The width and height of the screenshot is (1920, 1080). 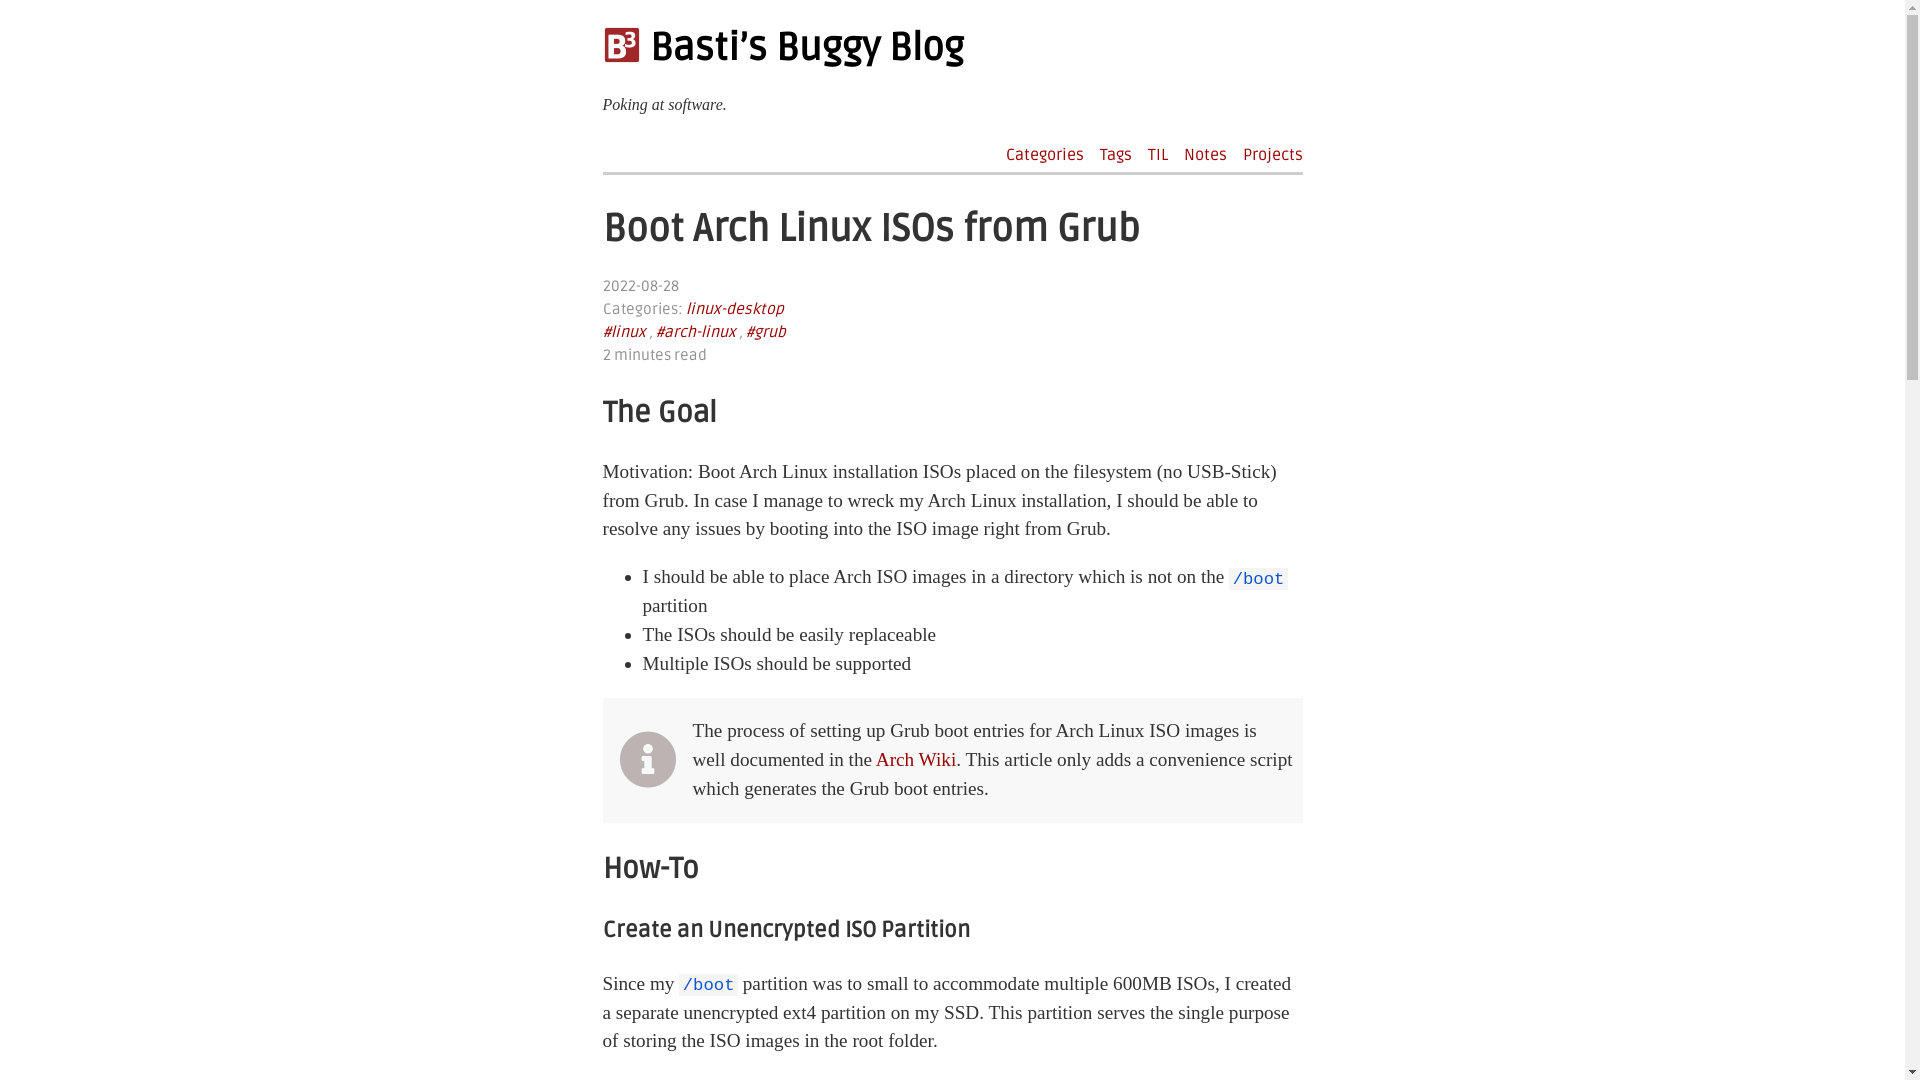 I want to click on Tags, so click(x=1116, y=155).